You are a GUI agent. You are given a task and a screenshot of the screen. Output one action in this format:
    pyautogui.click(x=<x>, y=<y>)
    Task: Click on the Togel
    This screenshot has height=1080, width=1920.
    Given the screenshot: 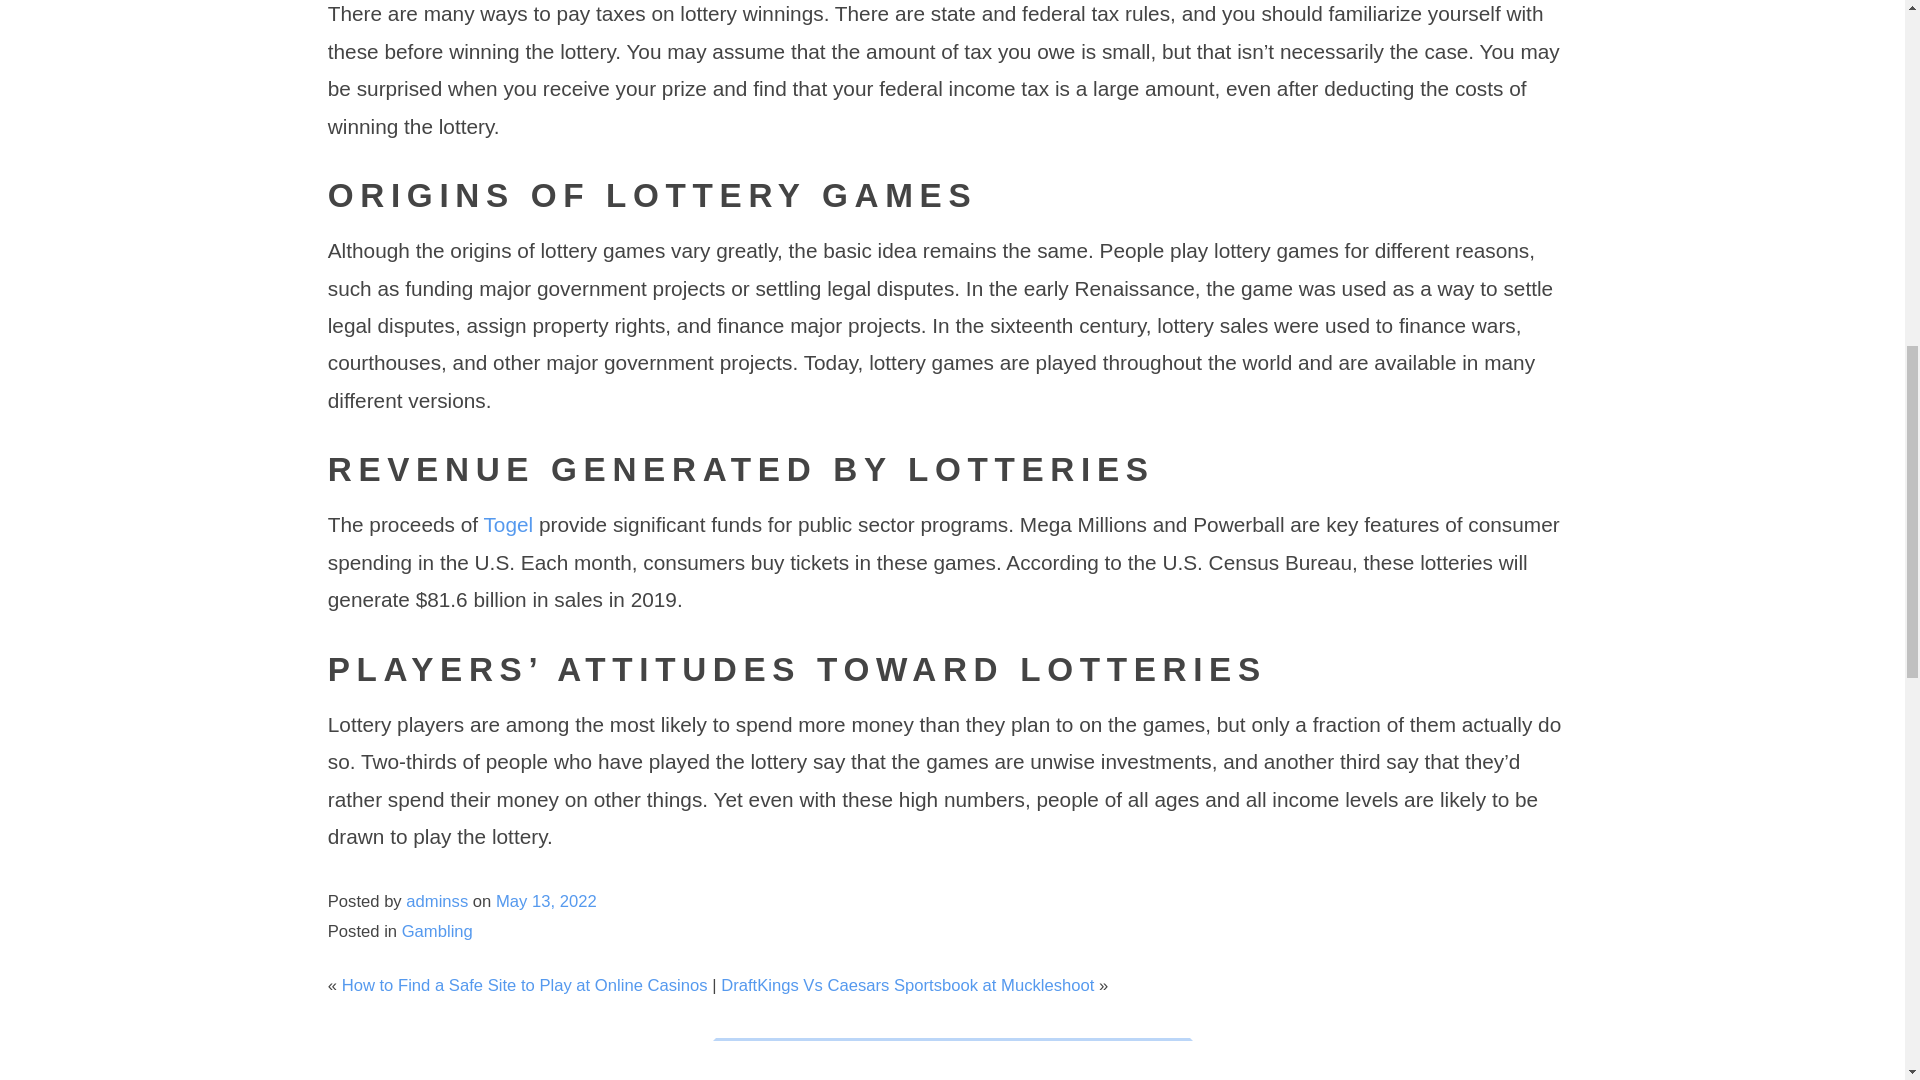 What is the action you would take?
    pyautogui.click(x=508, y=524)
    